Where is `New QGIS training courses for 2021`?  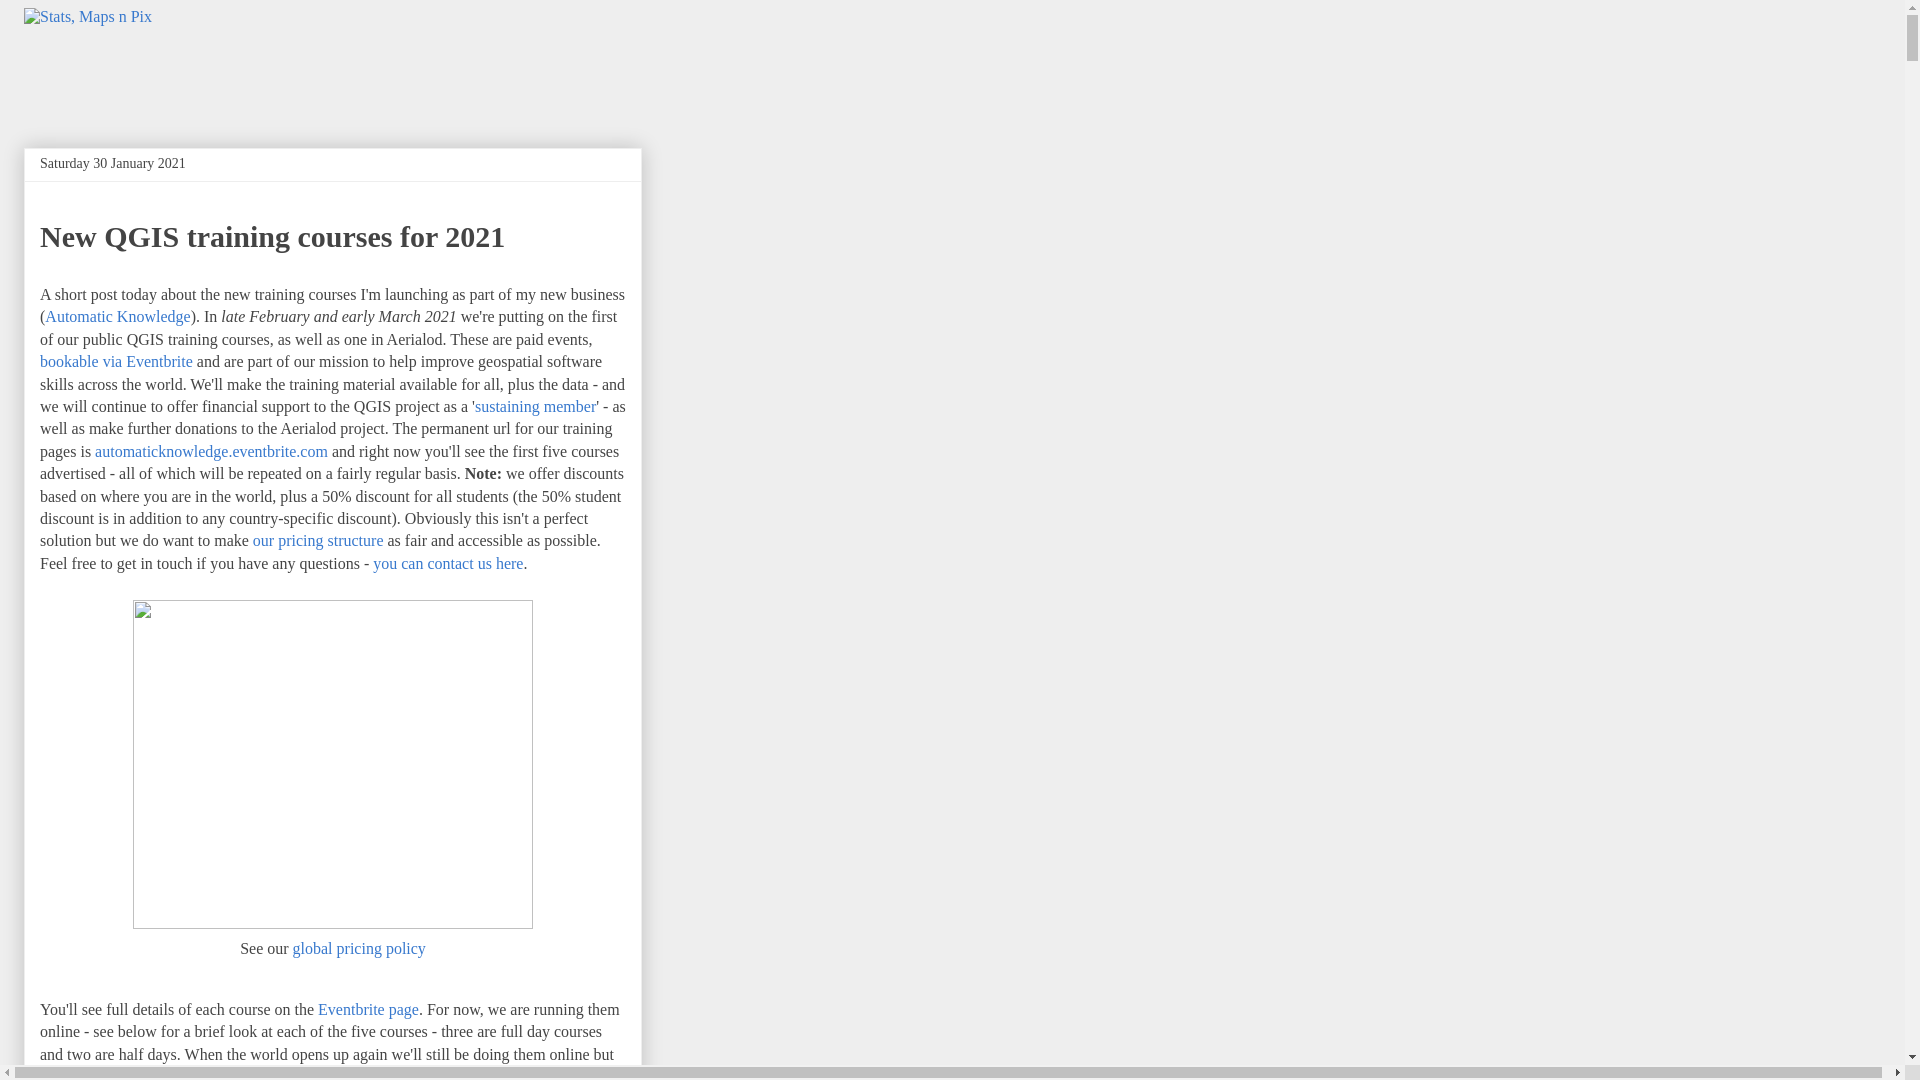 New QGIS training courses for 2021 is located at coordinates (272, 236).